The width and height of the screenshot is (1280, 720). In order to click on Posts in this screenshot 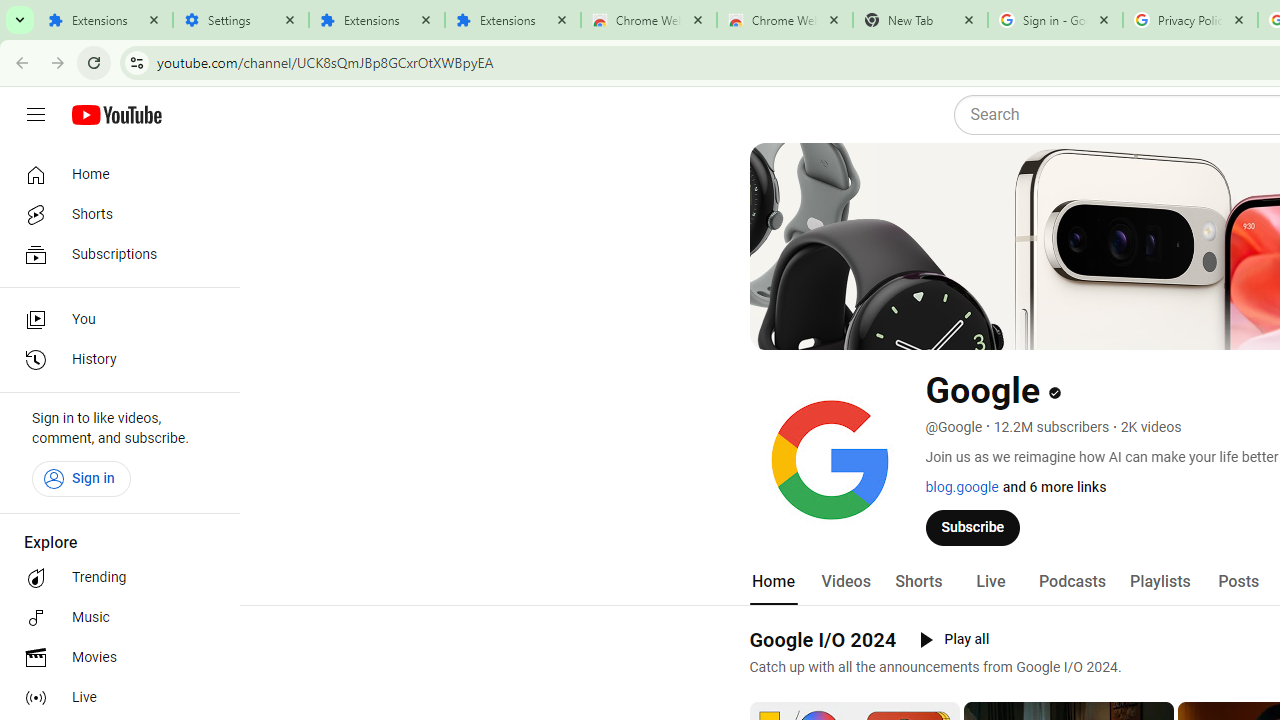, I will do `click(1238, 582)`.